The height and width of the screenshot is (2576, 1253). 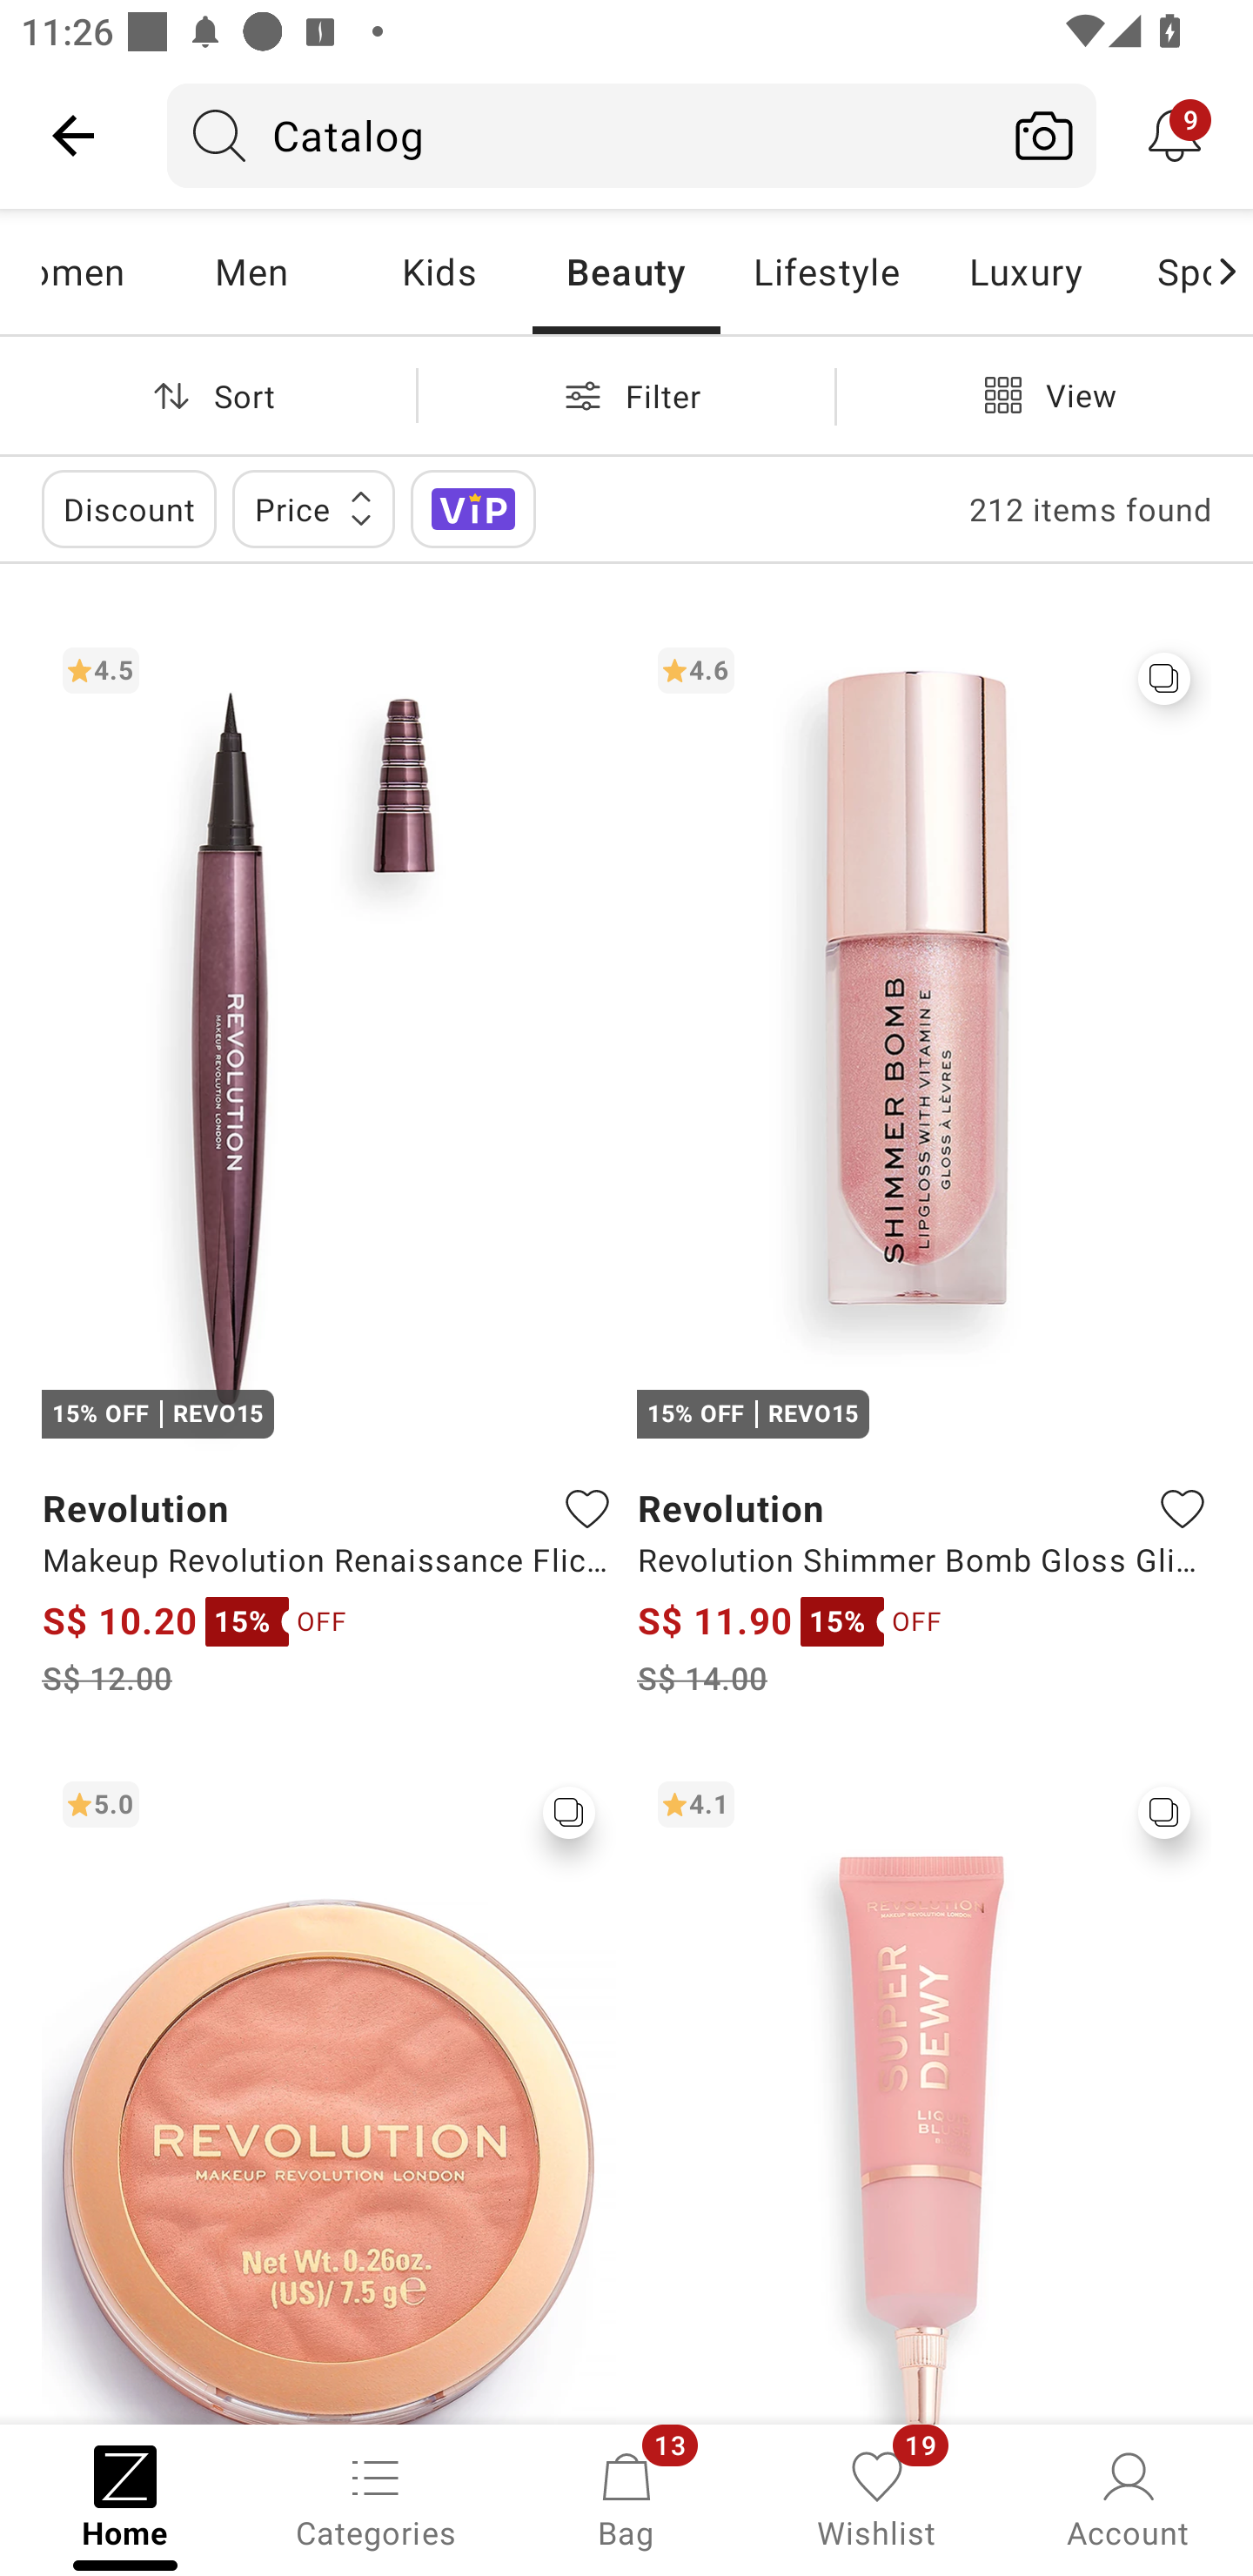 What do you see at coordinates (877, 2498) in the screenshot?
I see `Wishlist, 19 new notifications Wishlist` at bounding box center [877, 2498].